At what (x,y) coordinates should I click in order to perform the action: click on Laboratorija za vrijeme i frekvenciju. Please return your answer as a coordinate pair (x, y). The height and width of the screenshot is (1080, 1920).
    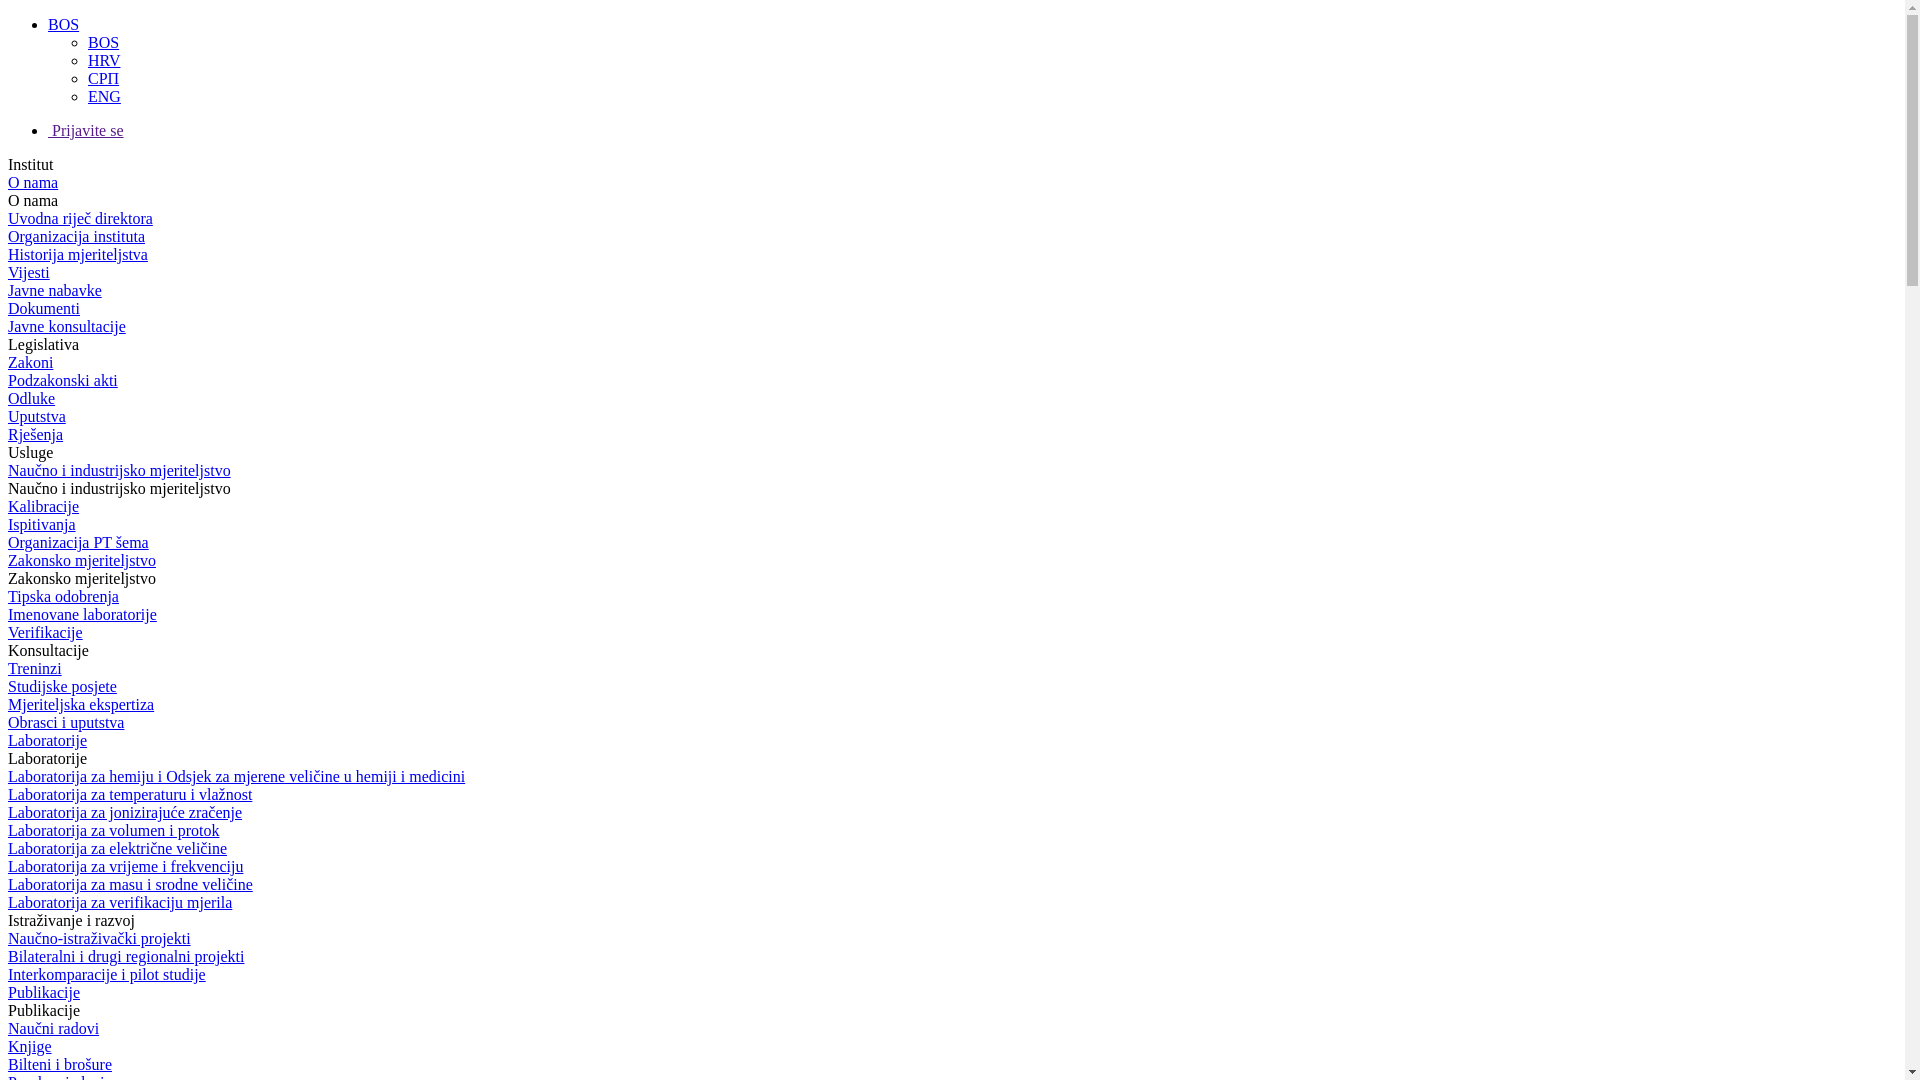
    Looking at the image, I should click on (126, 866).